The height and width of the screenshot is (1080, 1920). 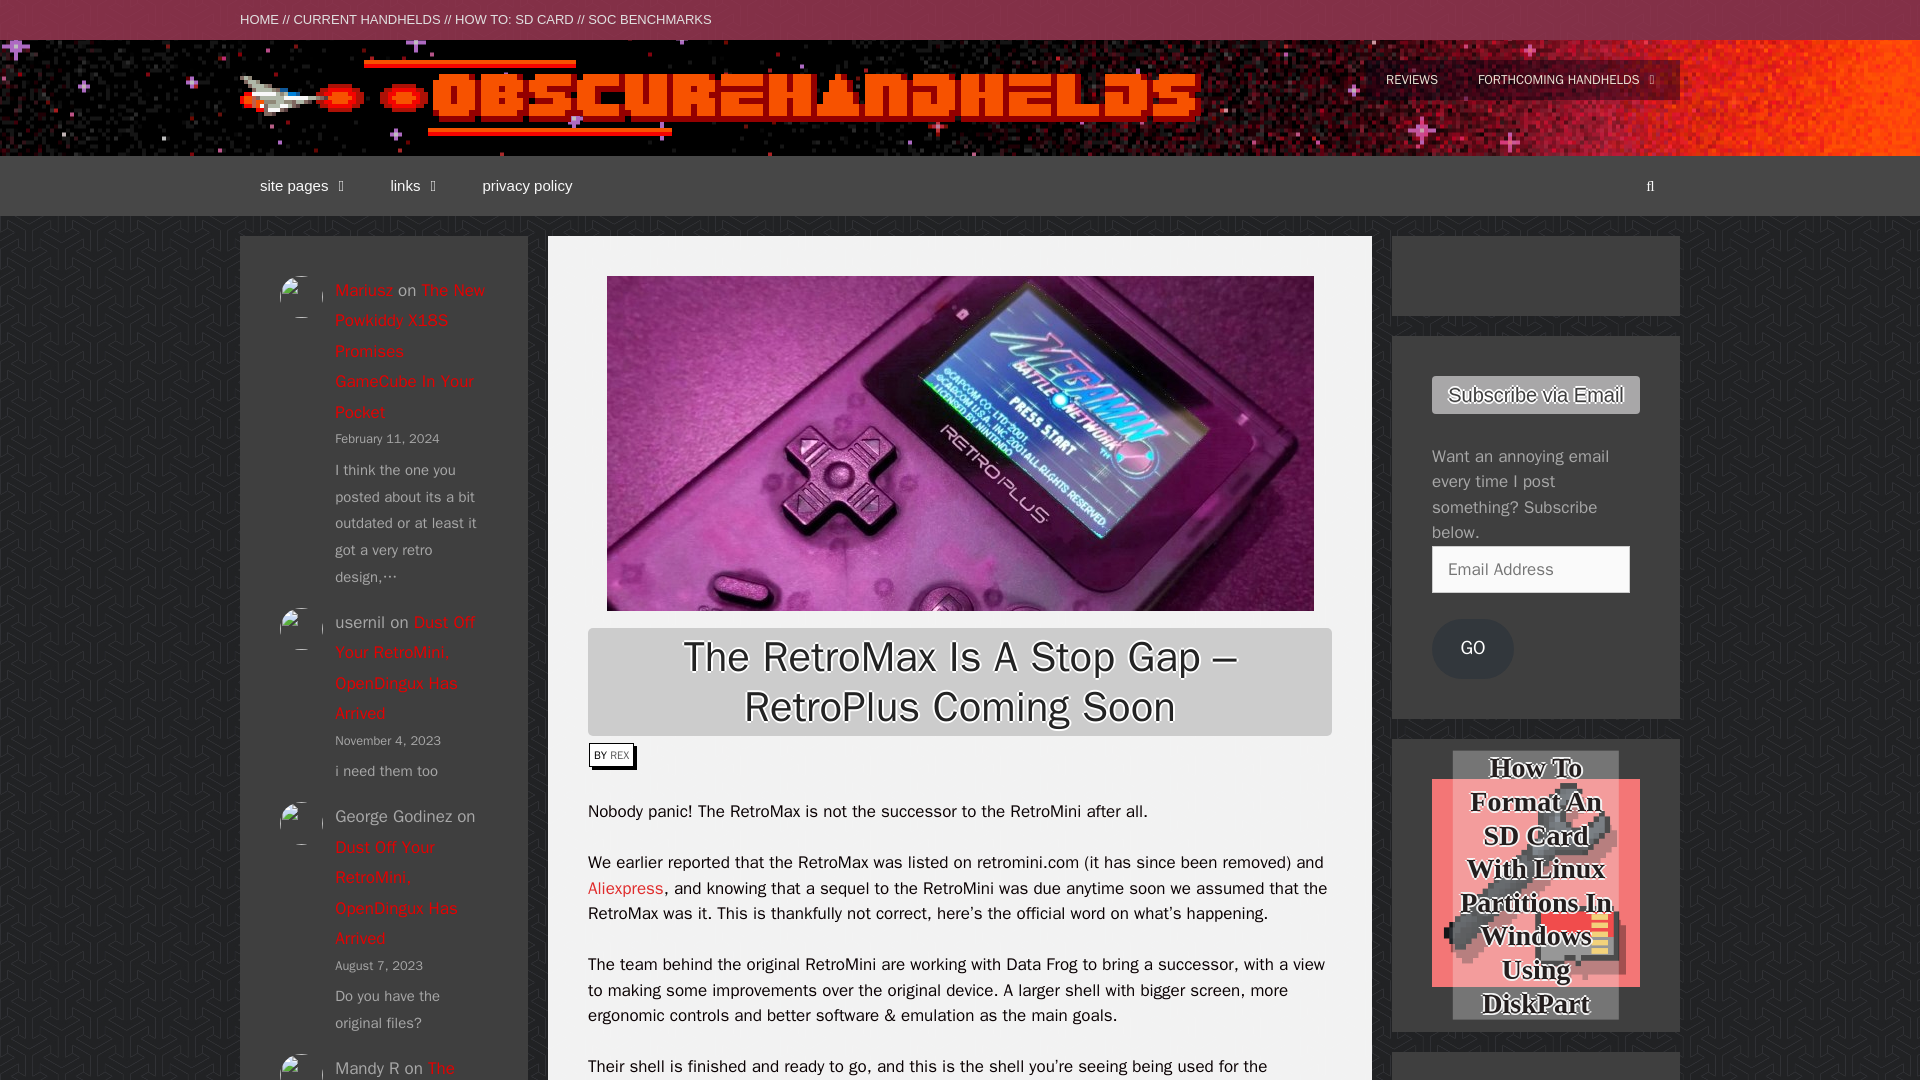 I want to click on site pages, so click(x=305, y=186).